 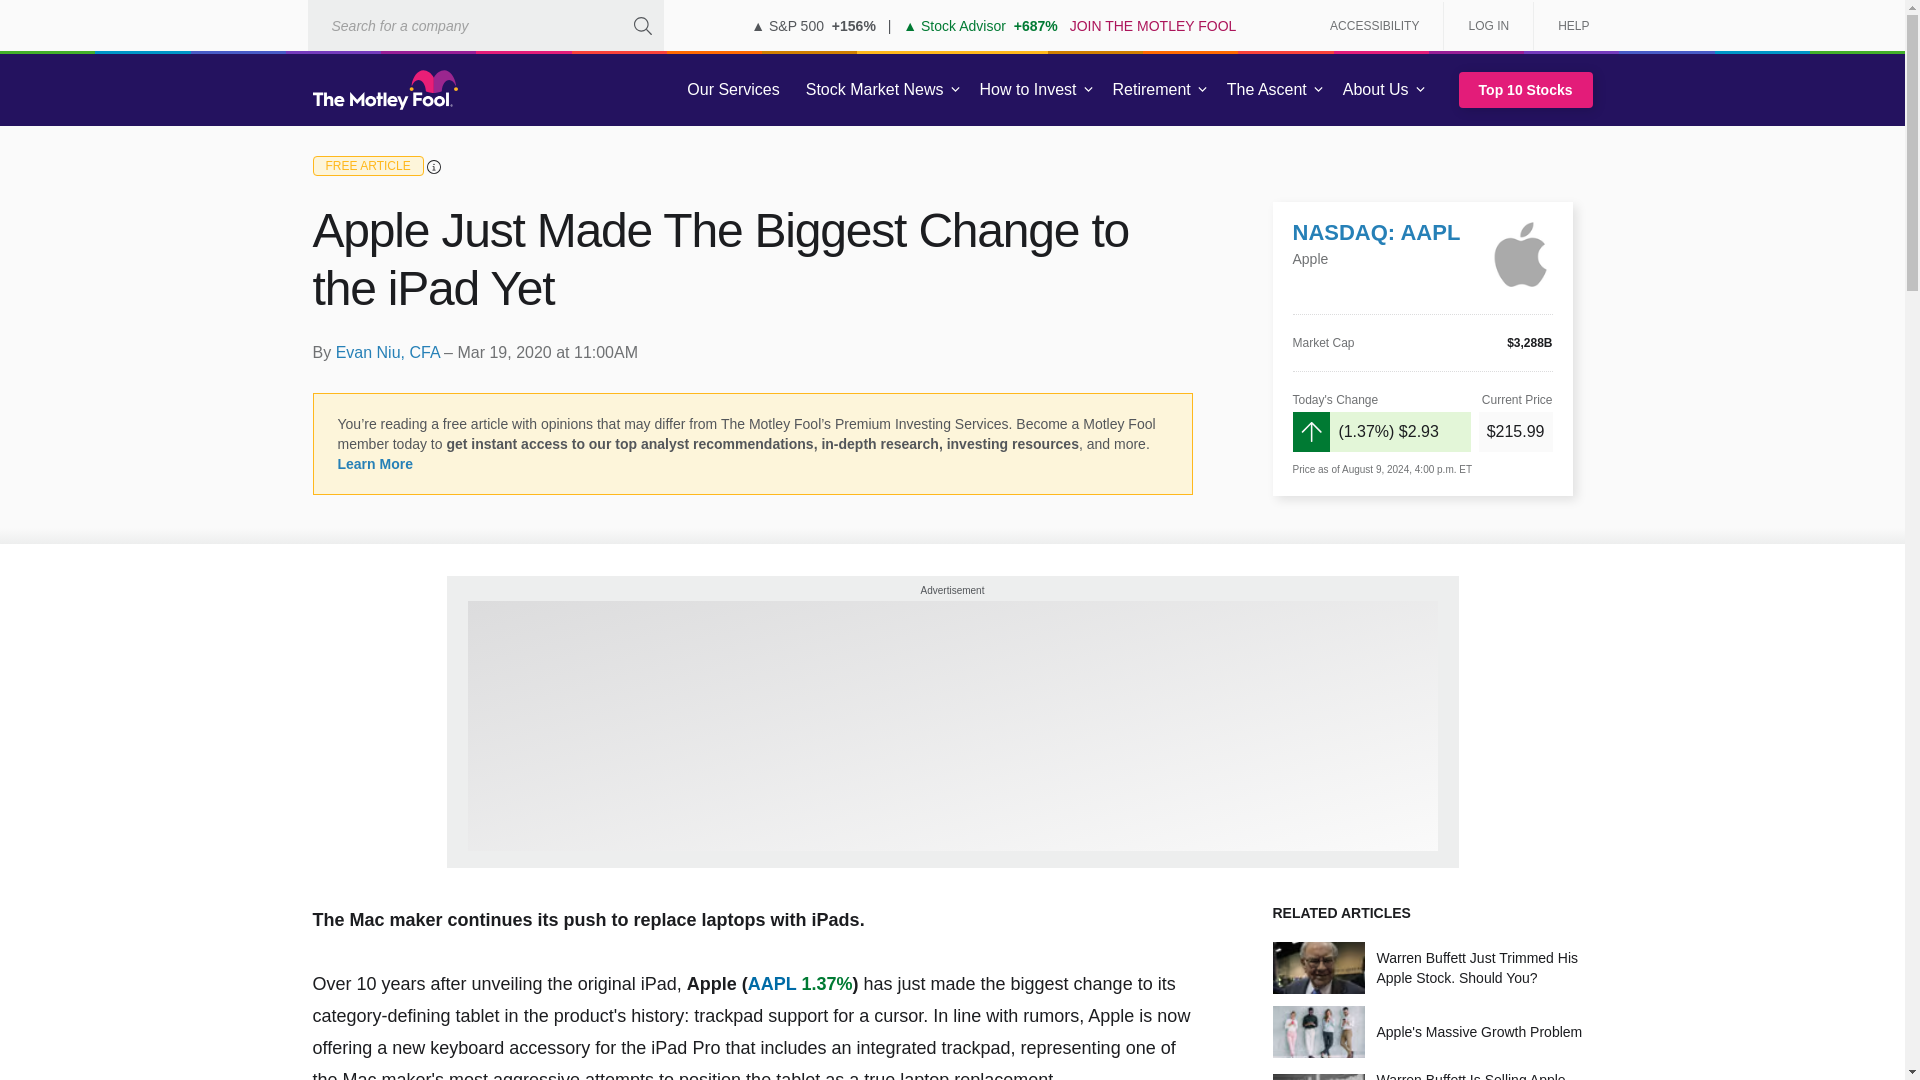 What do you see at coordinates (1374, 26) in the screenshot?
I see `ACCESSIBILITY` at bounding box center [1374, 26].